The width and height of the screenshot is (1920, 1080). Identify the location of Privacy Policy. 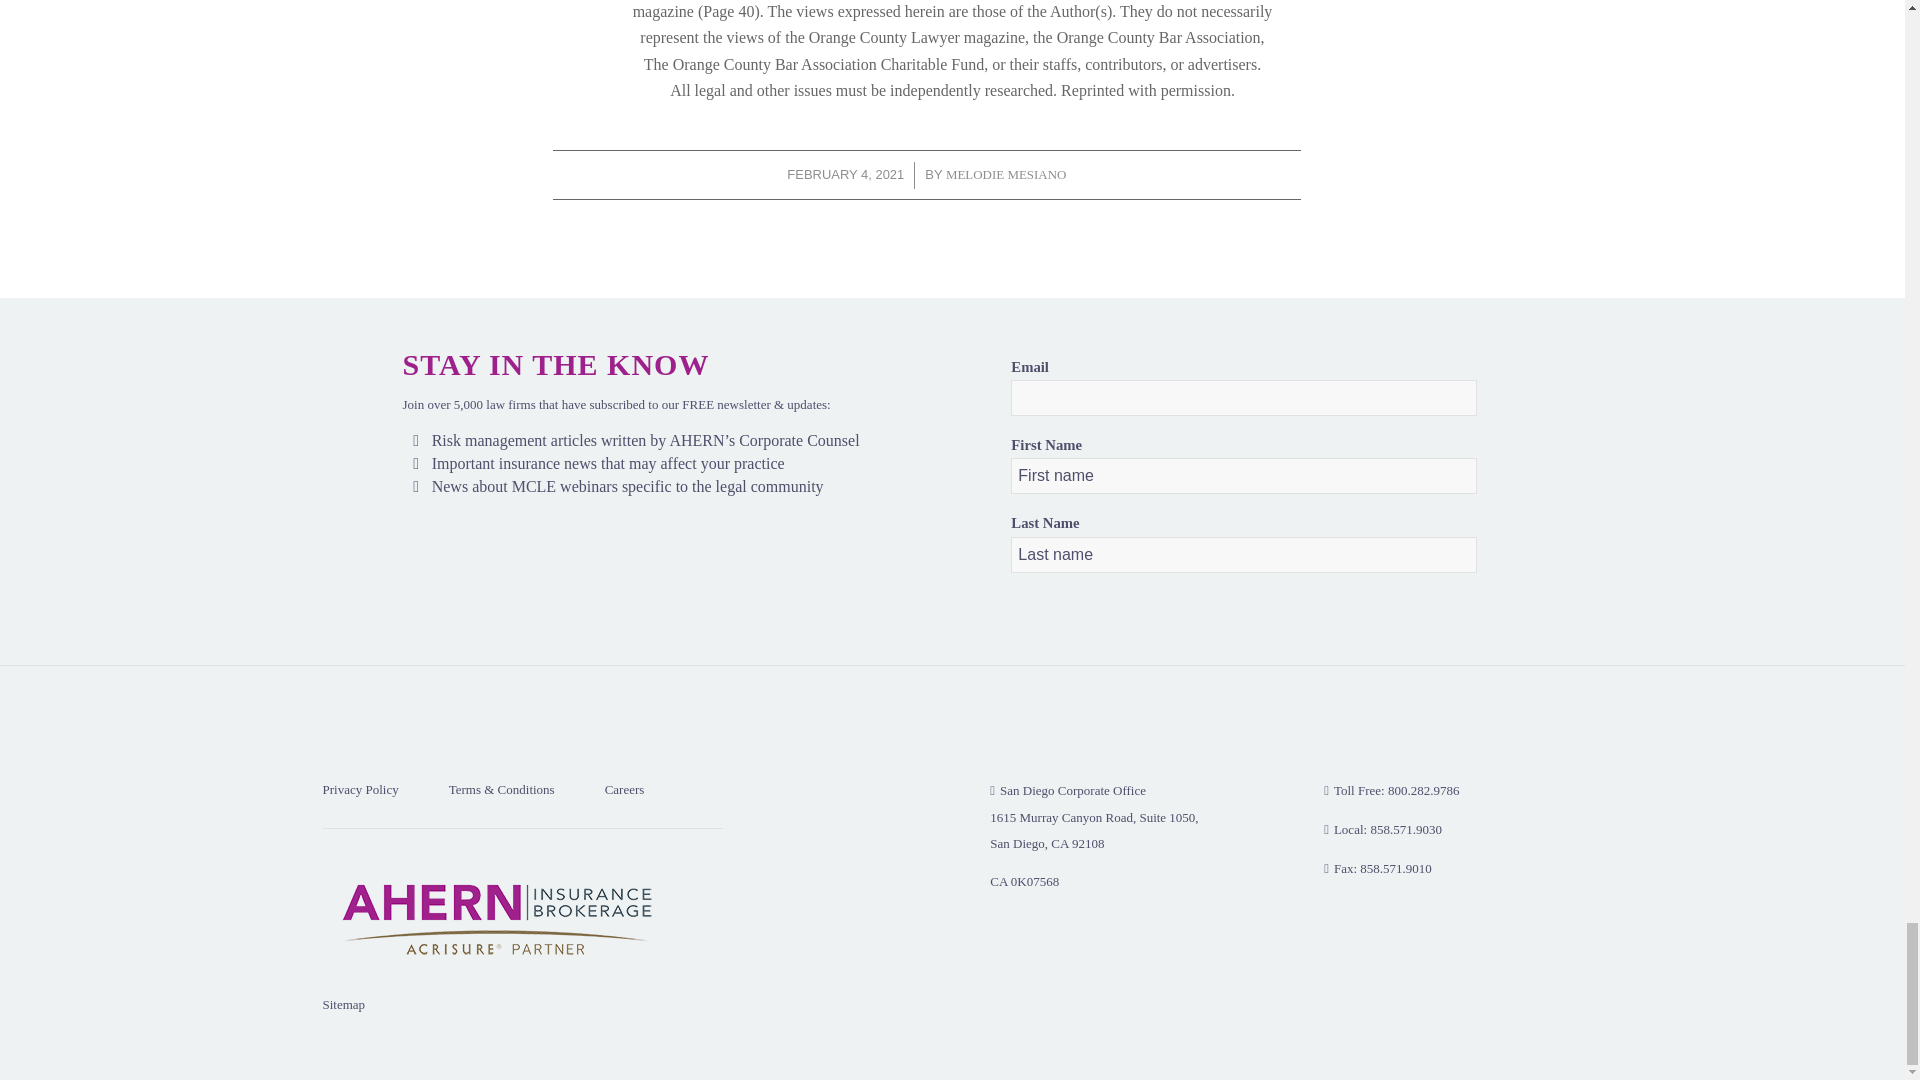
(384, 789).